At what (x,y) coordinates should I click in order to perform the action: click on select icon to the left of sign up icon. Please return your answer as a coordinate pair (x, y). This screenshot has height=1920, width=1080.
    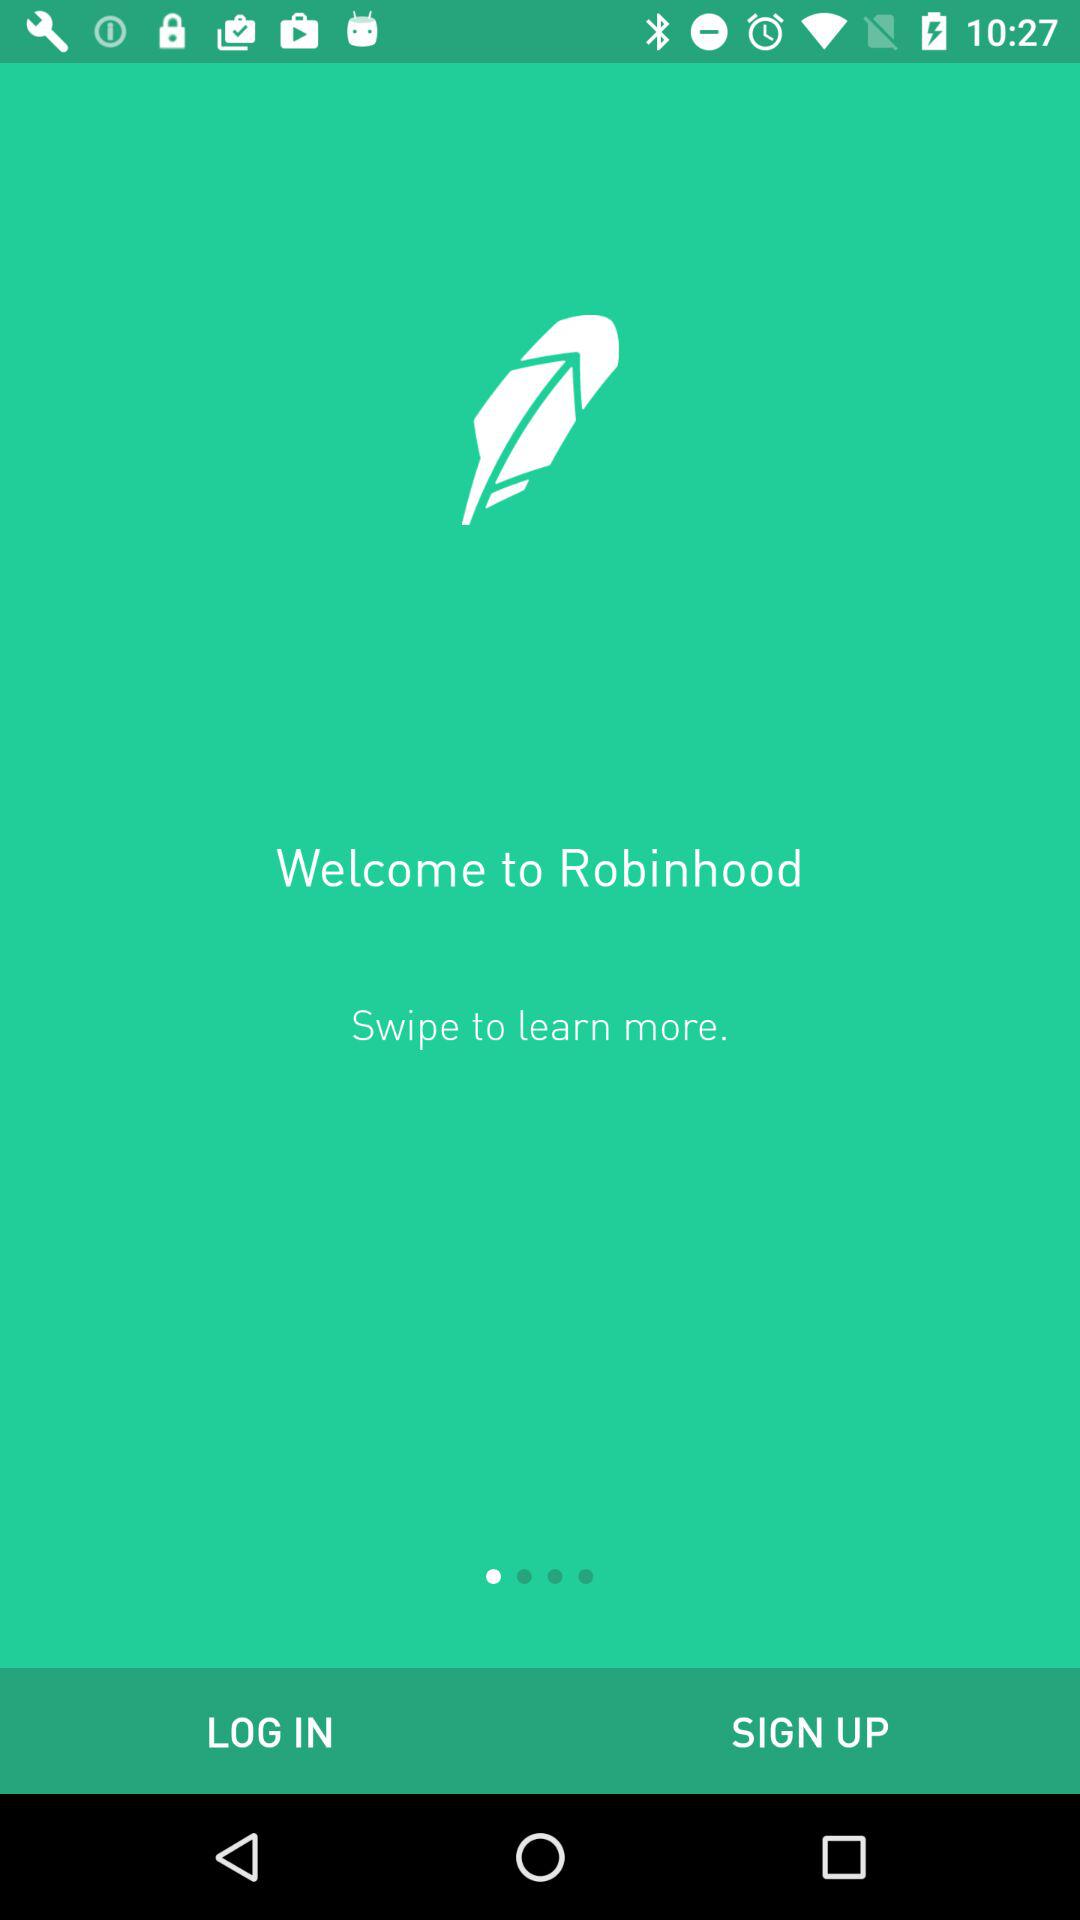
    Looking at the image, I should click on (270, 1730).